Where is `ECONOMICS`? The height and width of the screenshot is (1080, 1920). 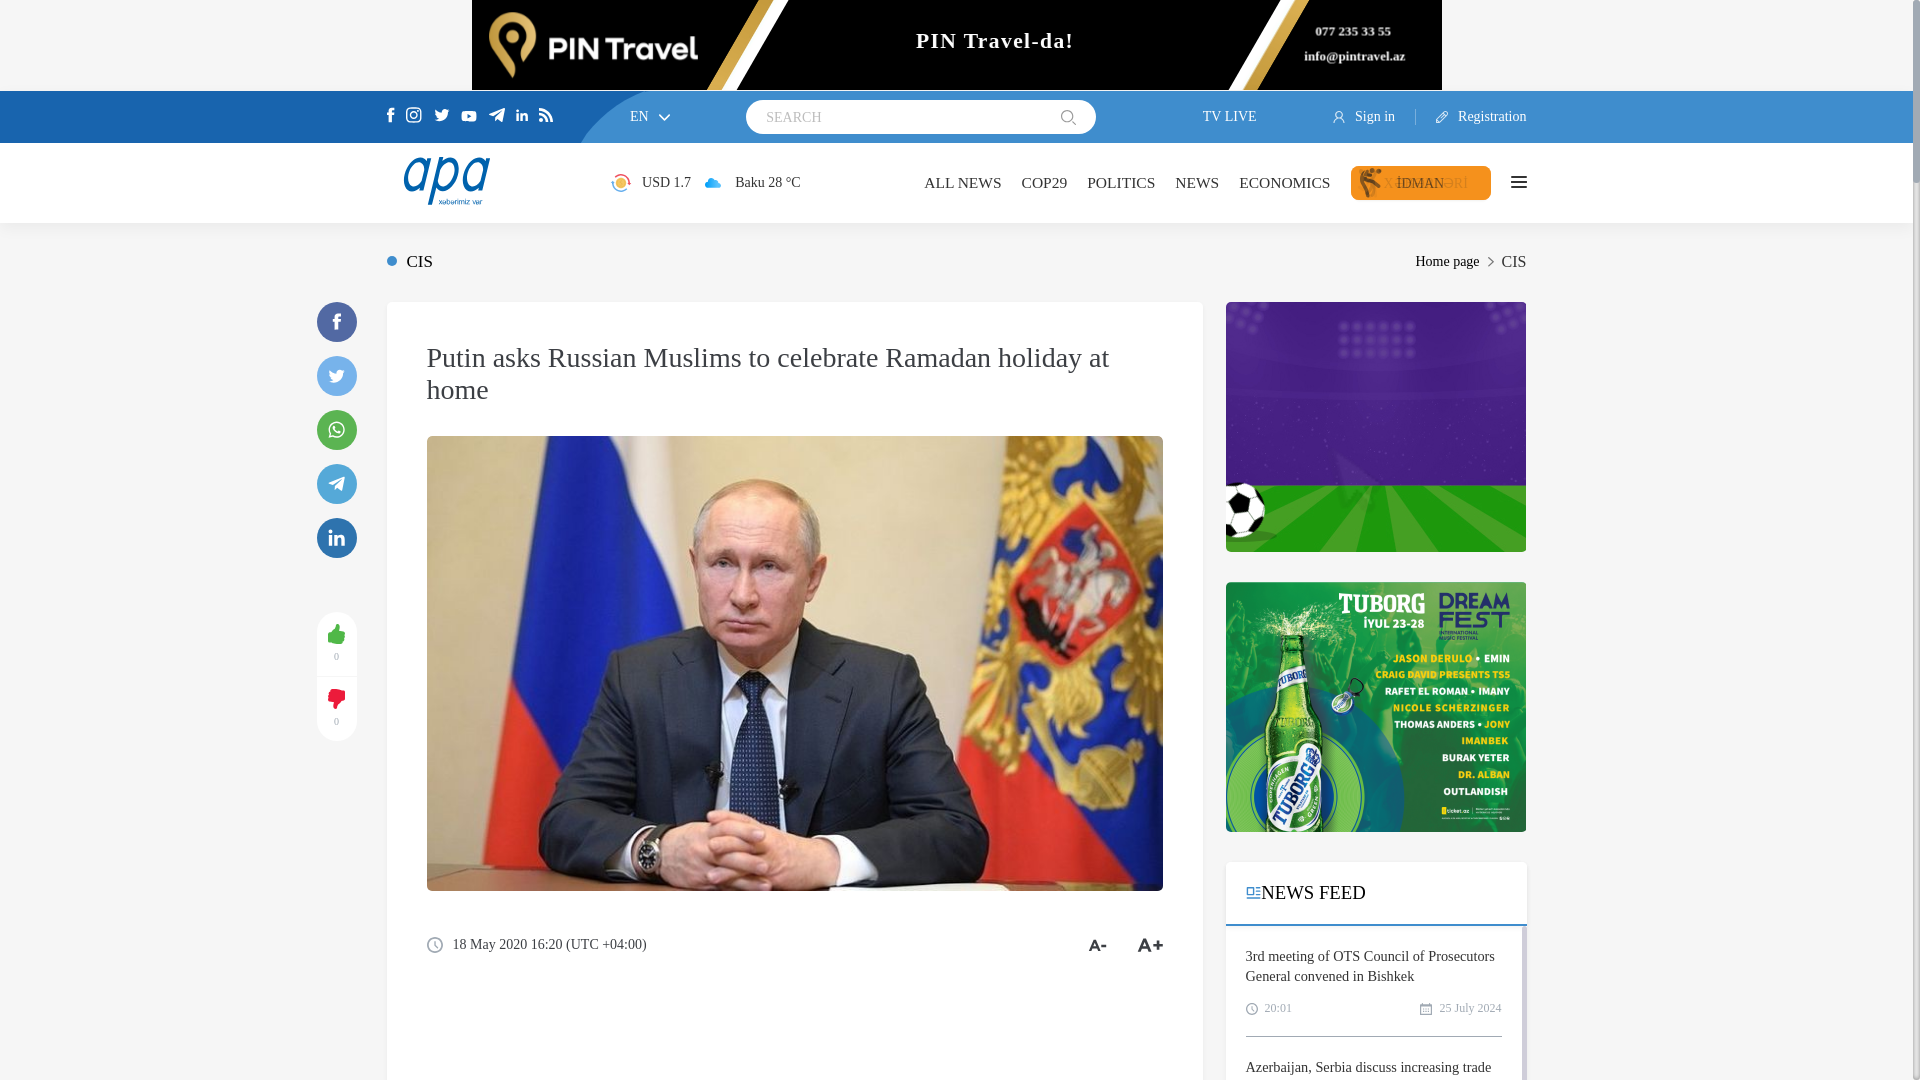 ECONOMICS is located at coordinates (1284, 182).